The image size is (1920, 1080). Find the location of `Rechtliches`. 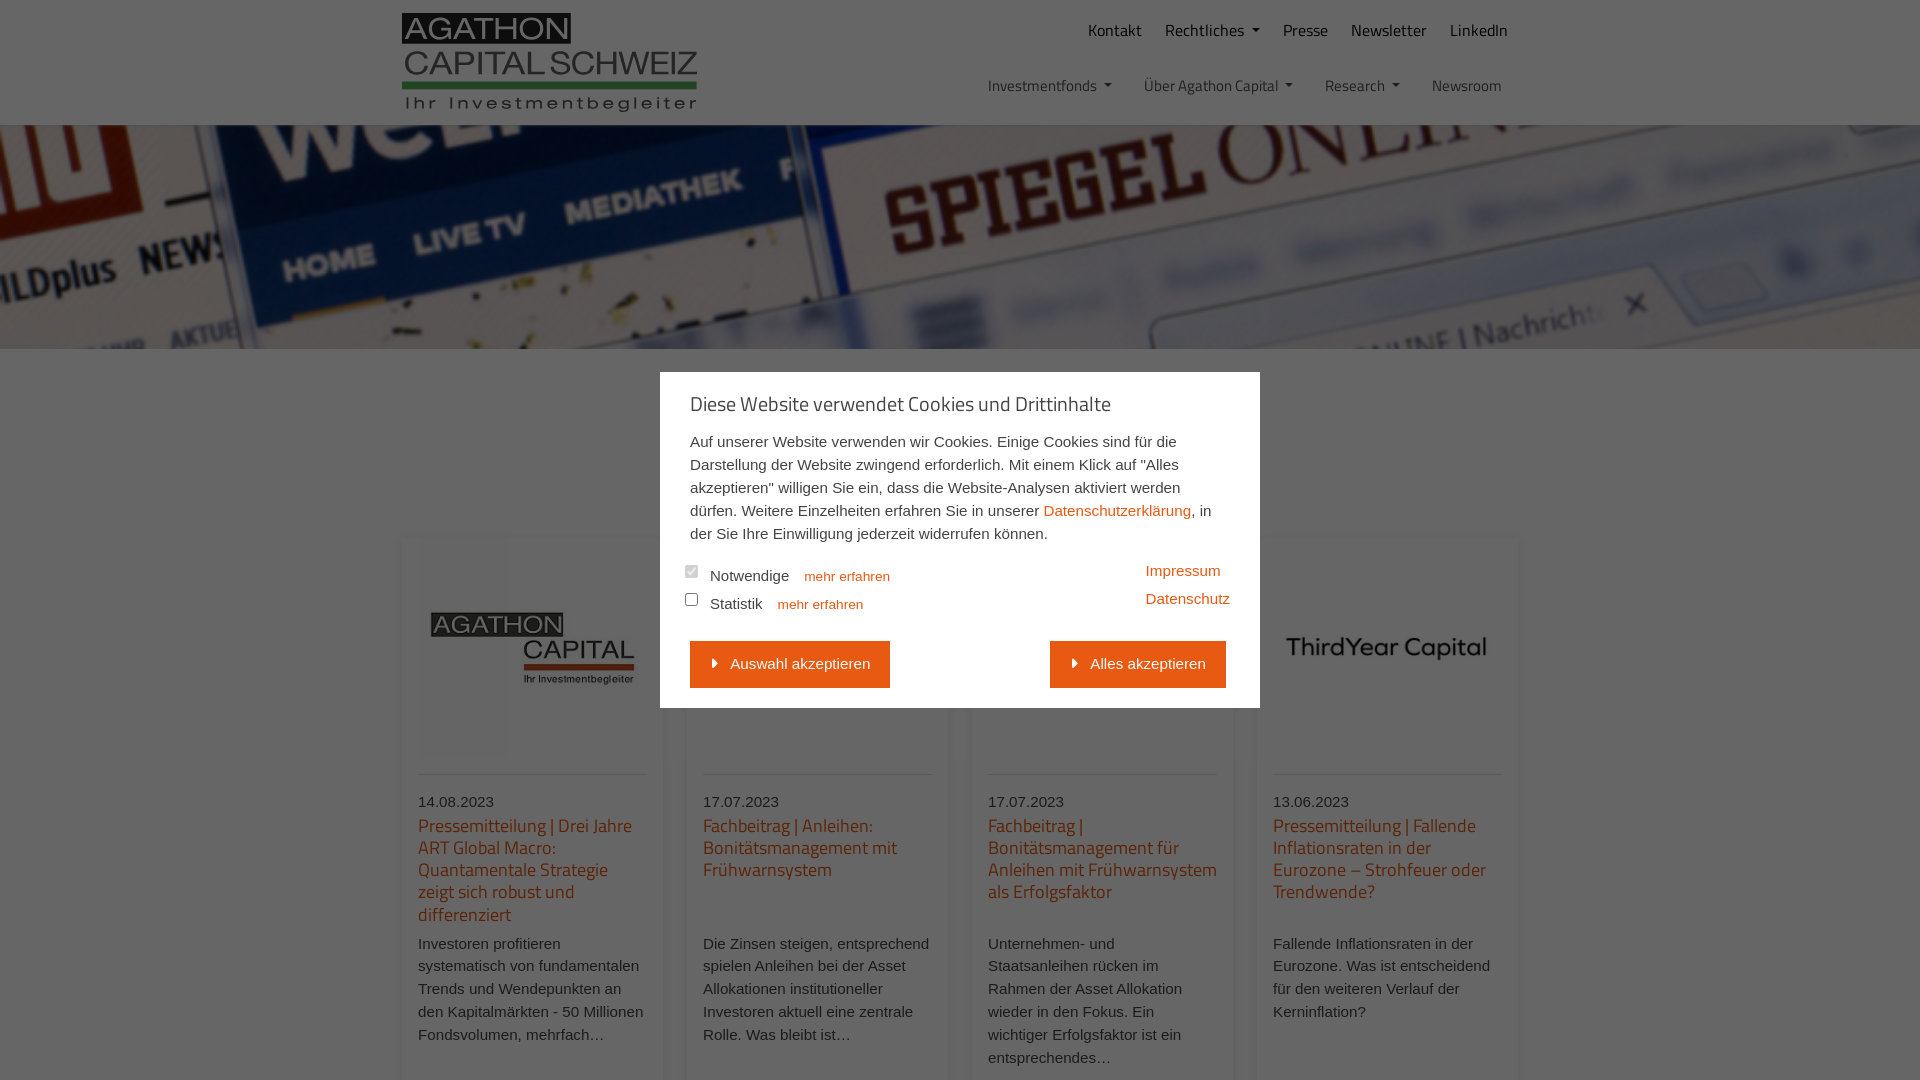

Rechtliches is located at coordinates (1212, 30).